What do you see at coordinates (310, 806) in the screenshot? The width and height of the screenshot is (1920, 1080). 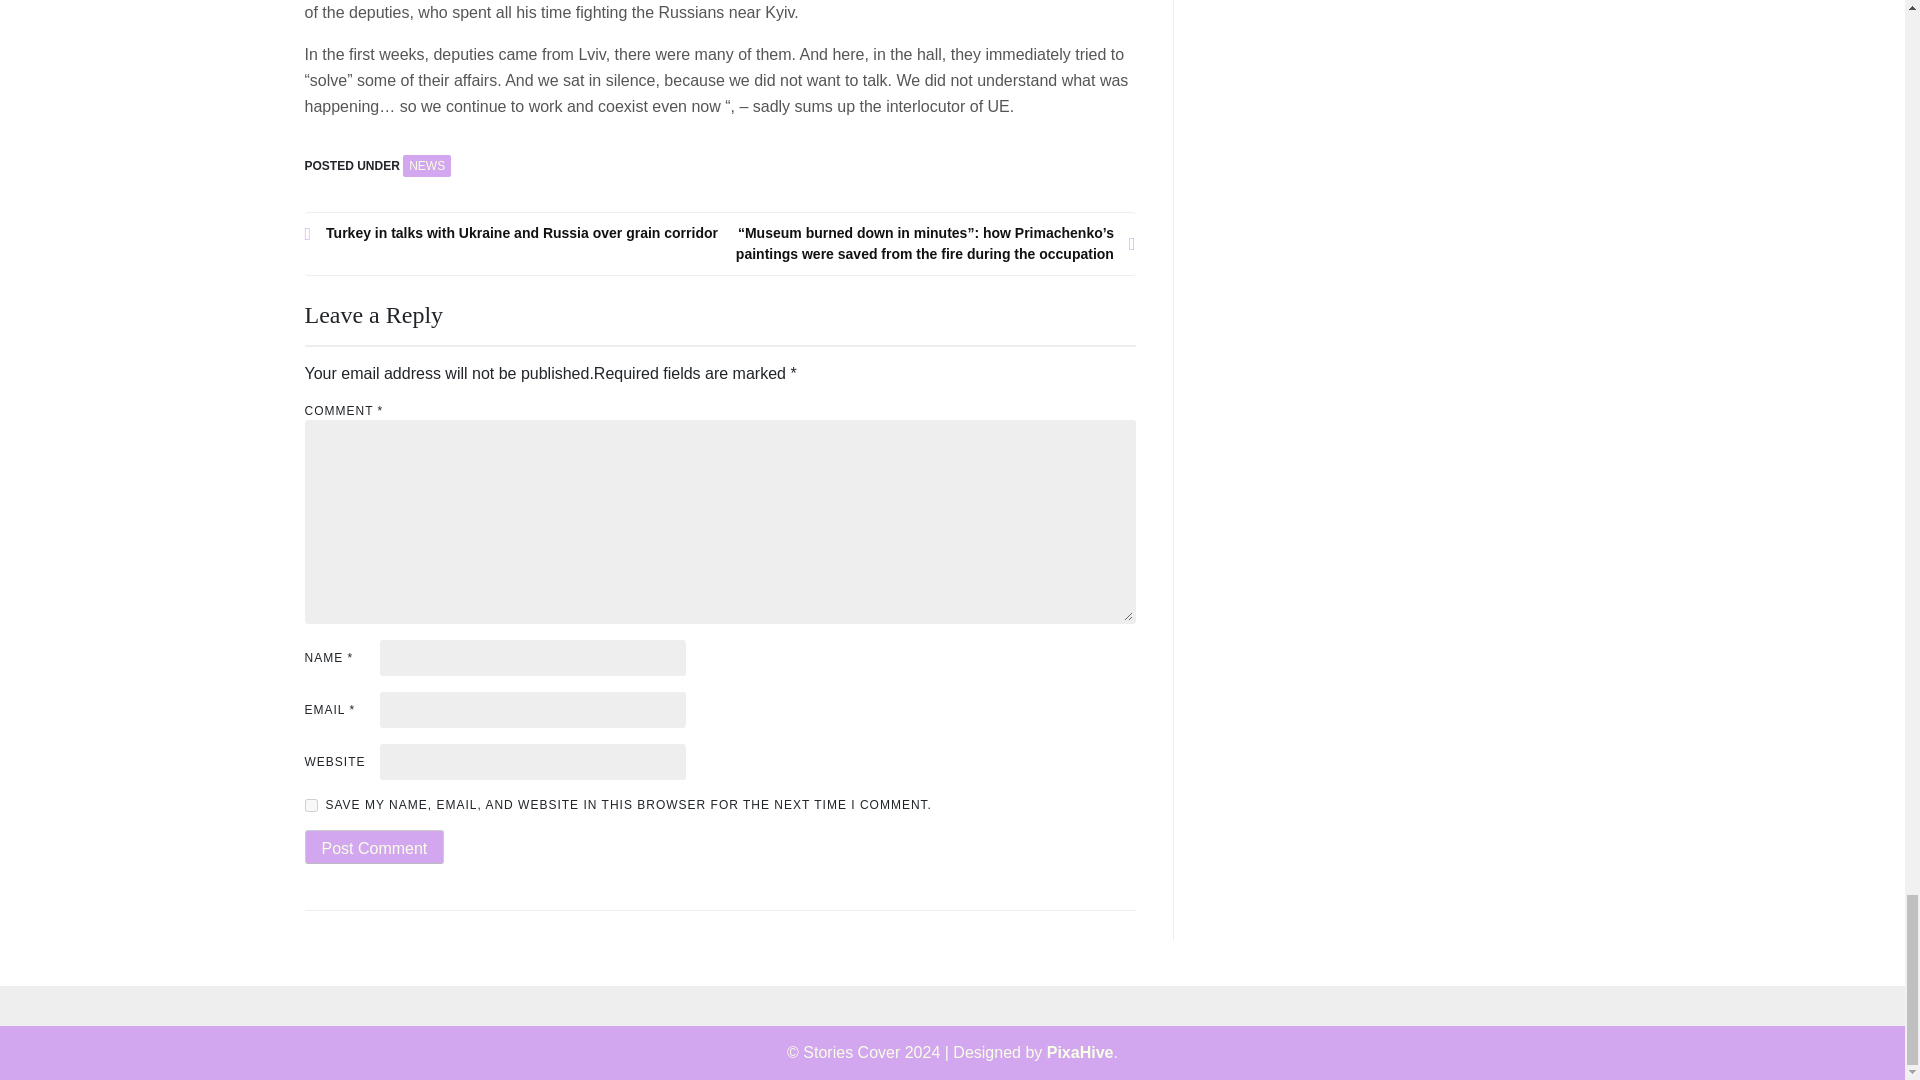 I see `yes` at bounding box center [310, 806].